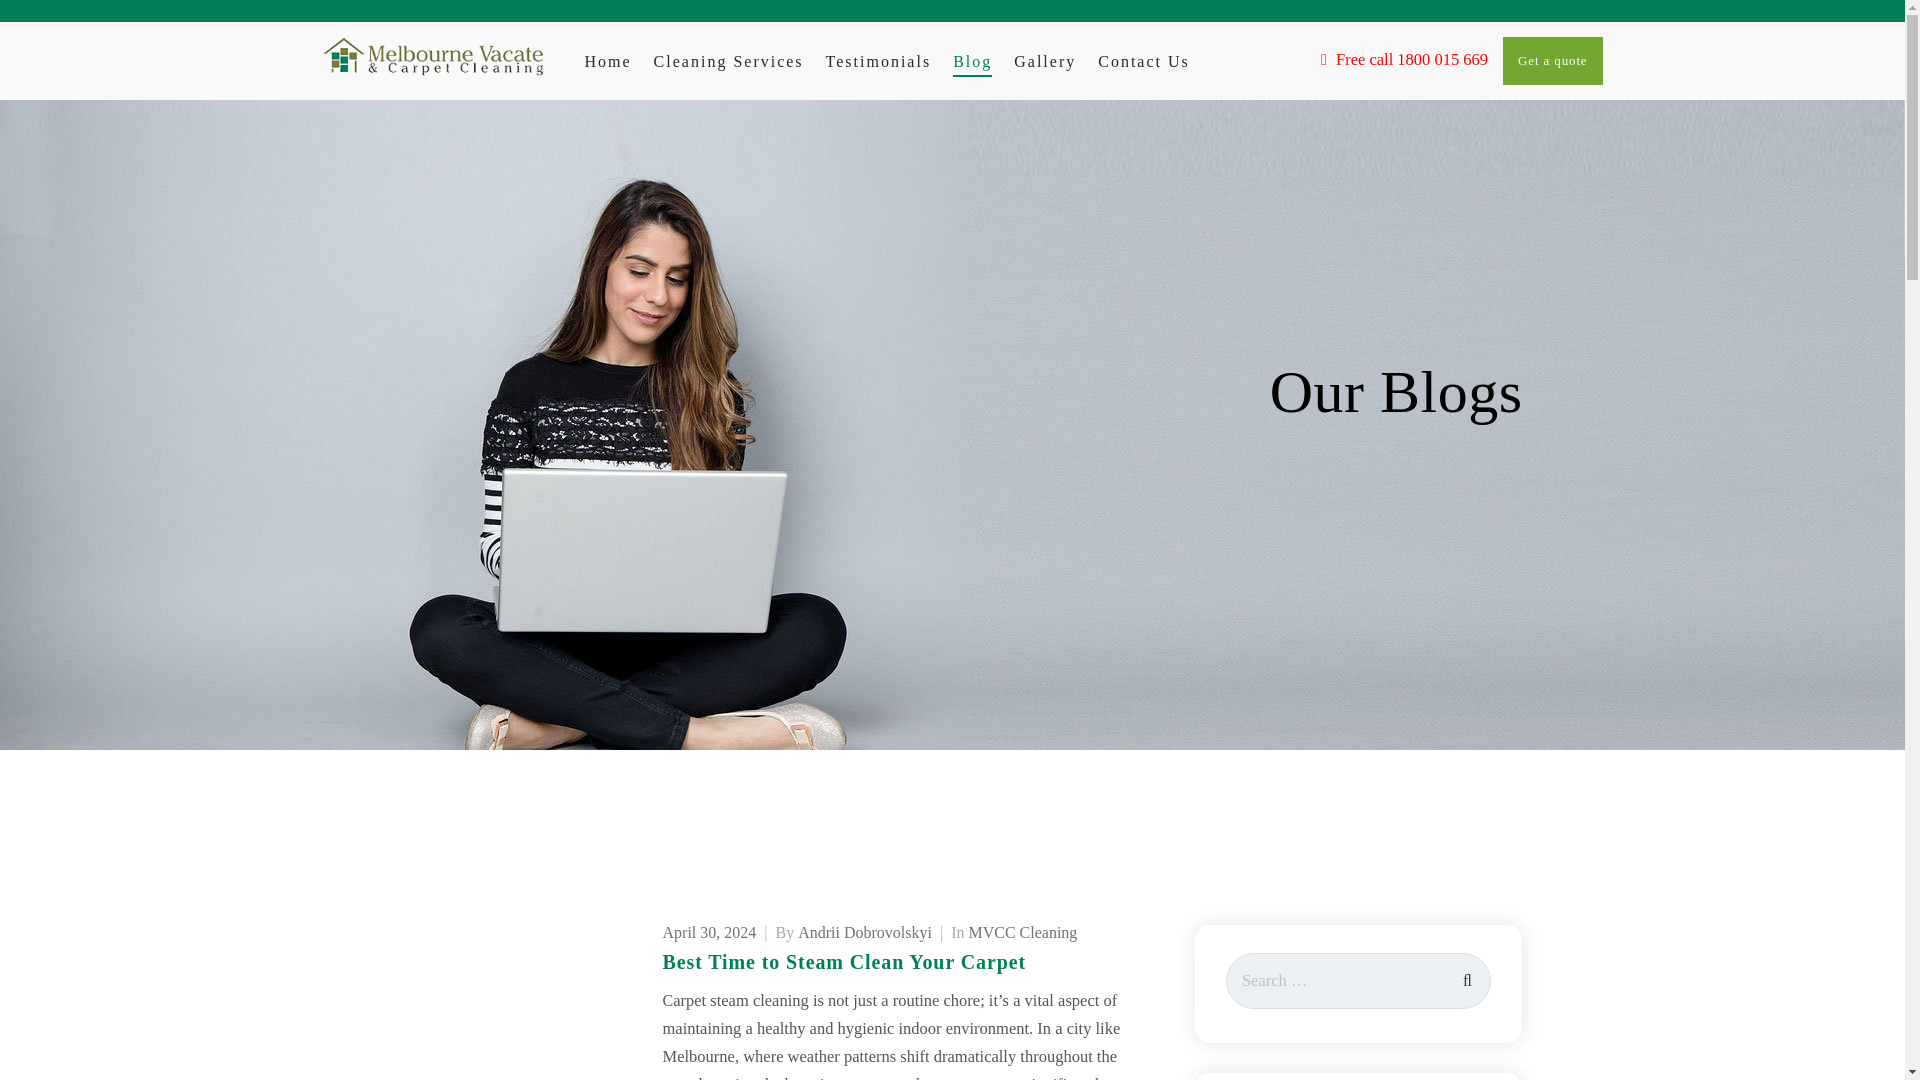  I want to click on Blog, so click(972, 62).